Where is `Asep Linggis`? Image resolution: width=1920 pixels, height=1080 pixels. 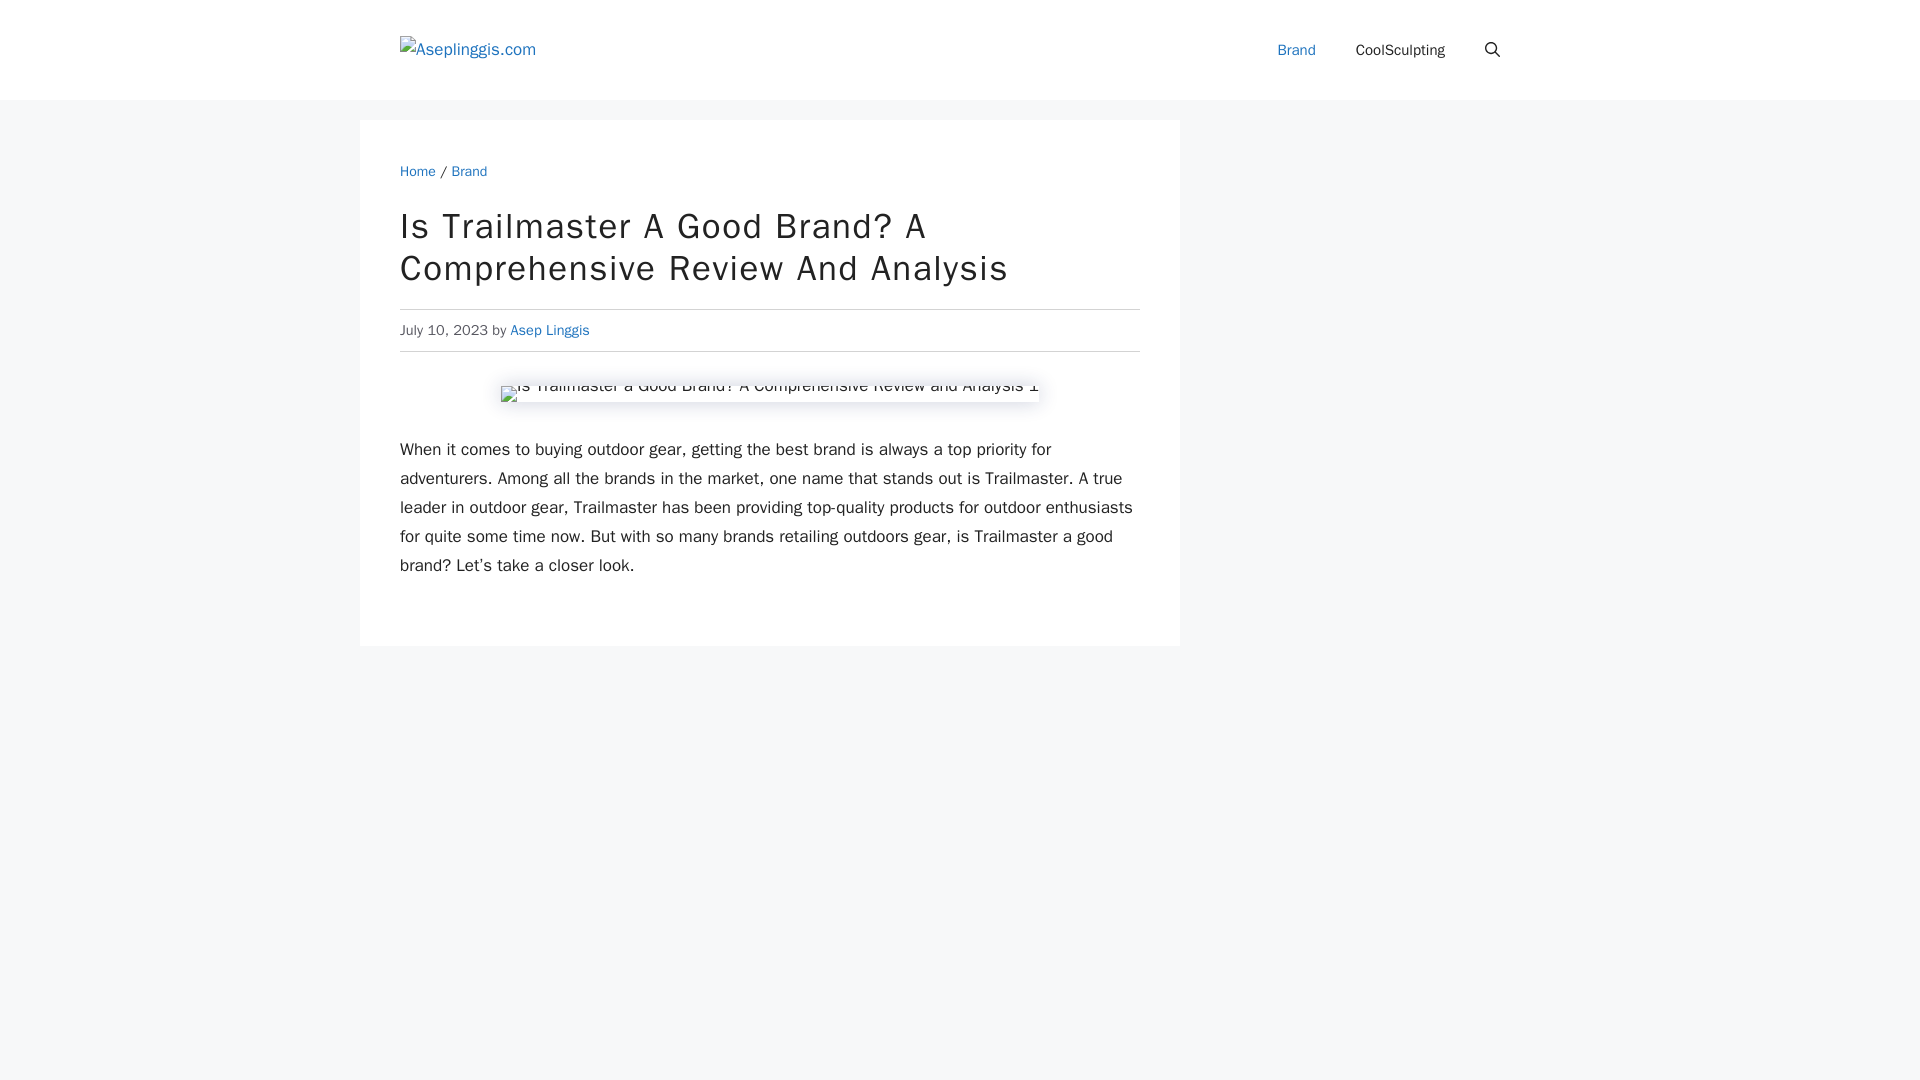 Asep Linggis is located at coordinates (550, 330).